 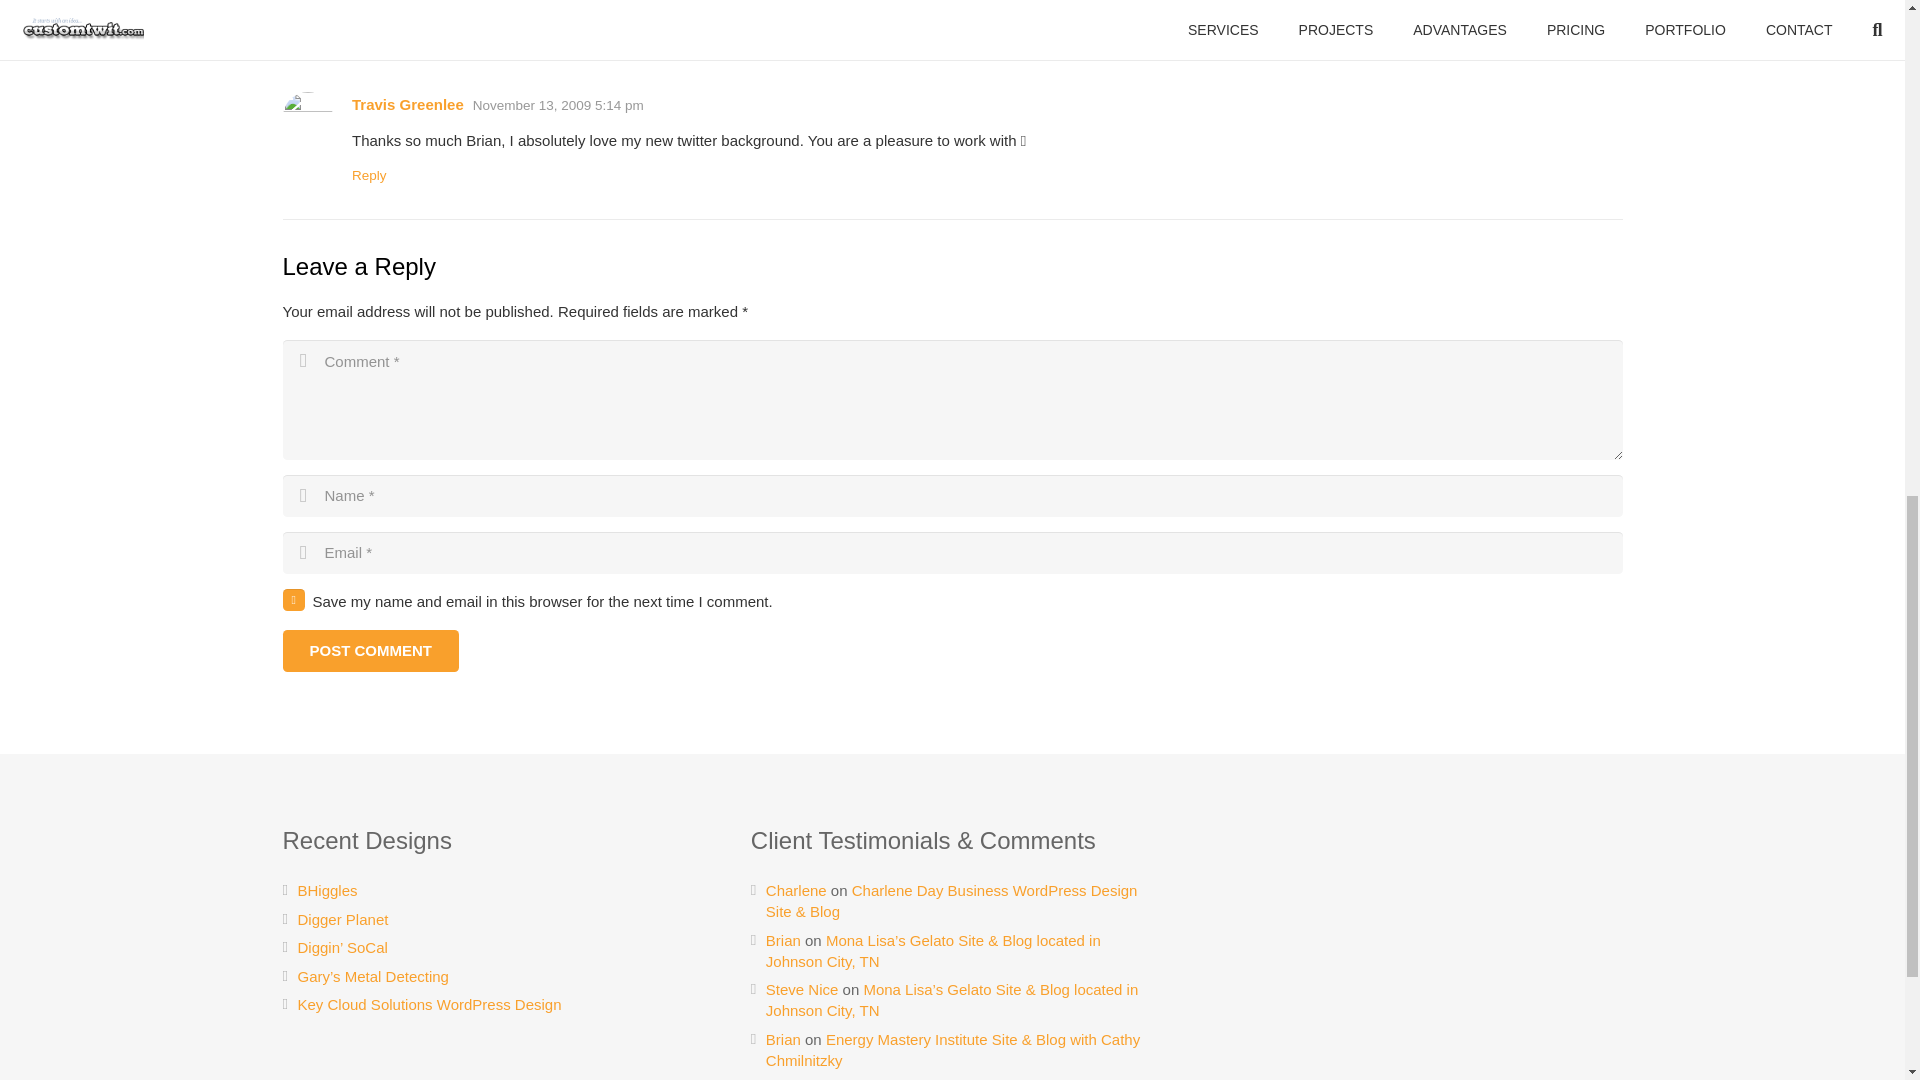 What do you see at coordinates (558, 106) in the screenshot?
I see `November 13, 2009 5:14 pm` at bounding box center [558, 106].